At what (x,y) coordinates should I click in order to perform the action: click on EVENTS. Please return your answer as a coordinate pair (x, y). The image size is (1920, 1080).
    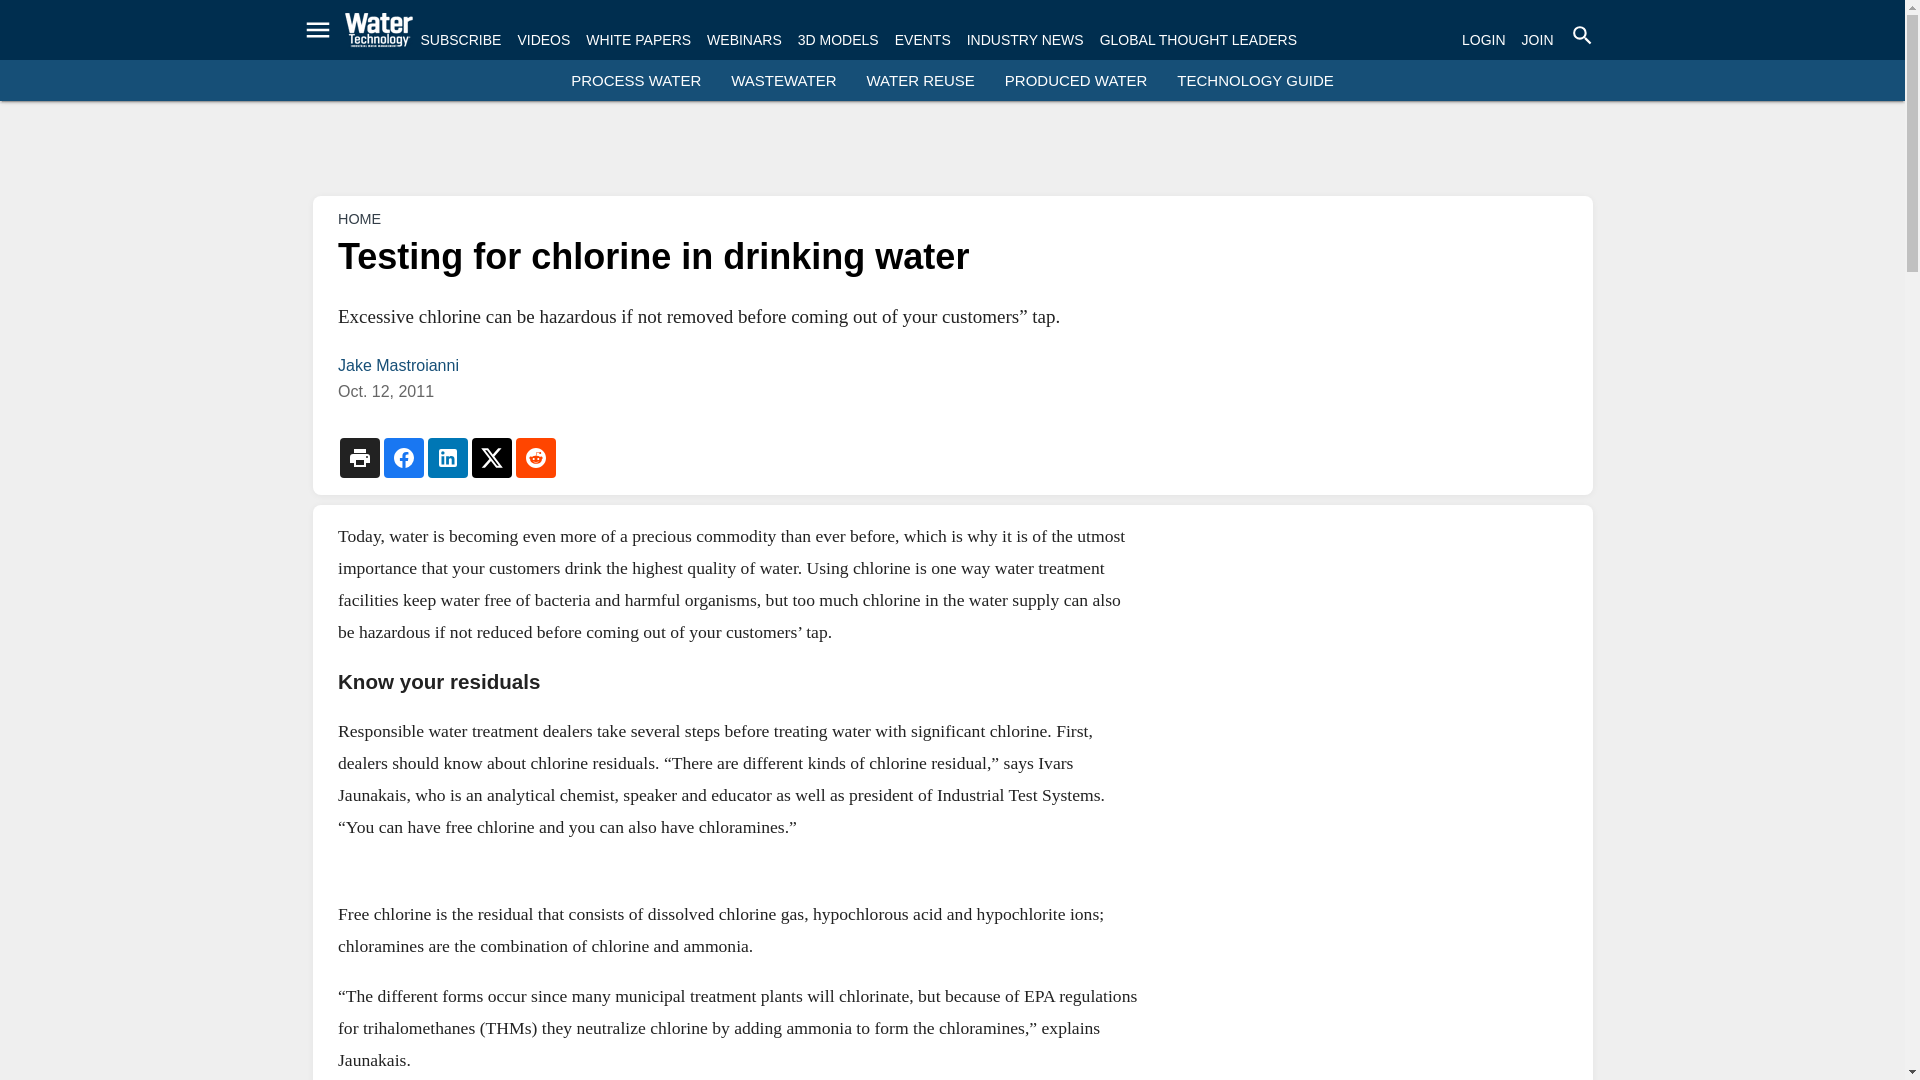
    Looking at the image, I should click on (922, 40).